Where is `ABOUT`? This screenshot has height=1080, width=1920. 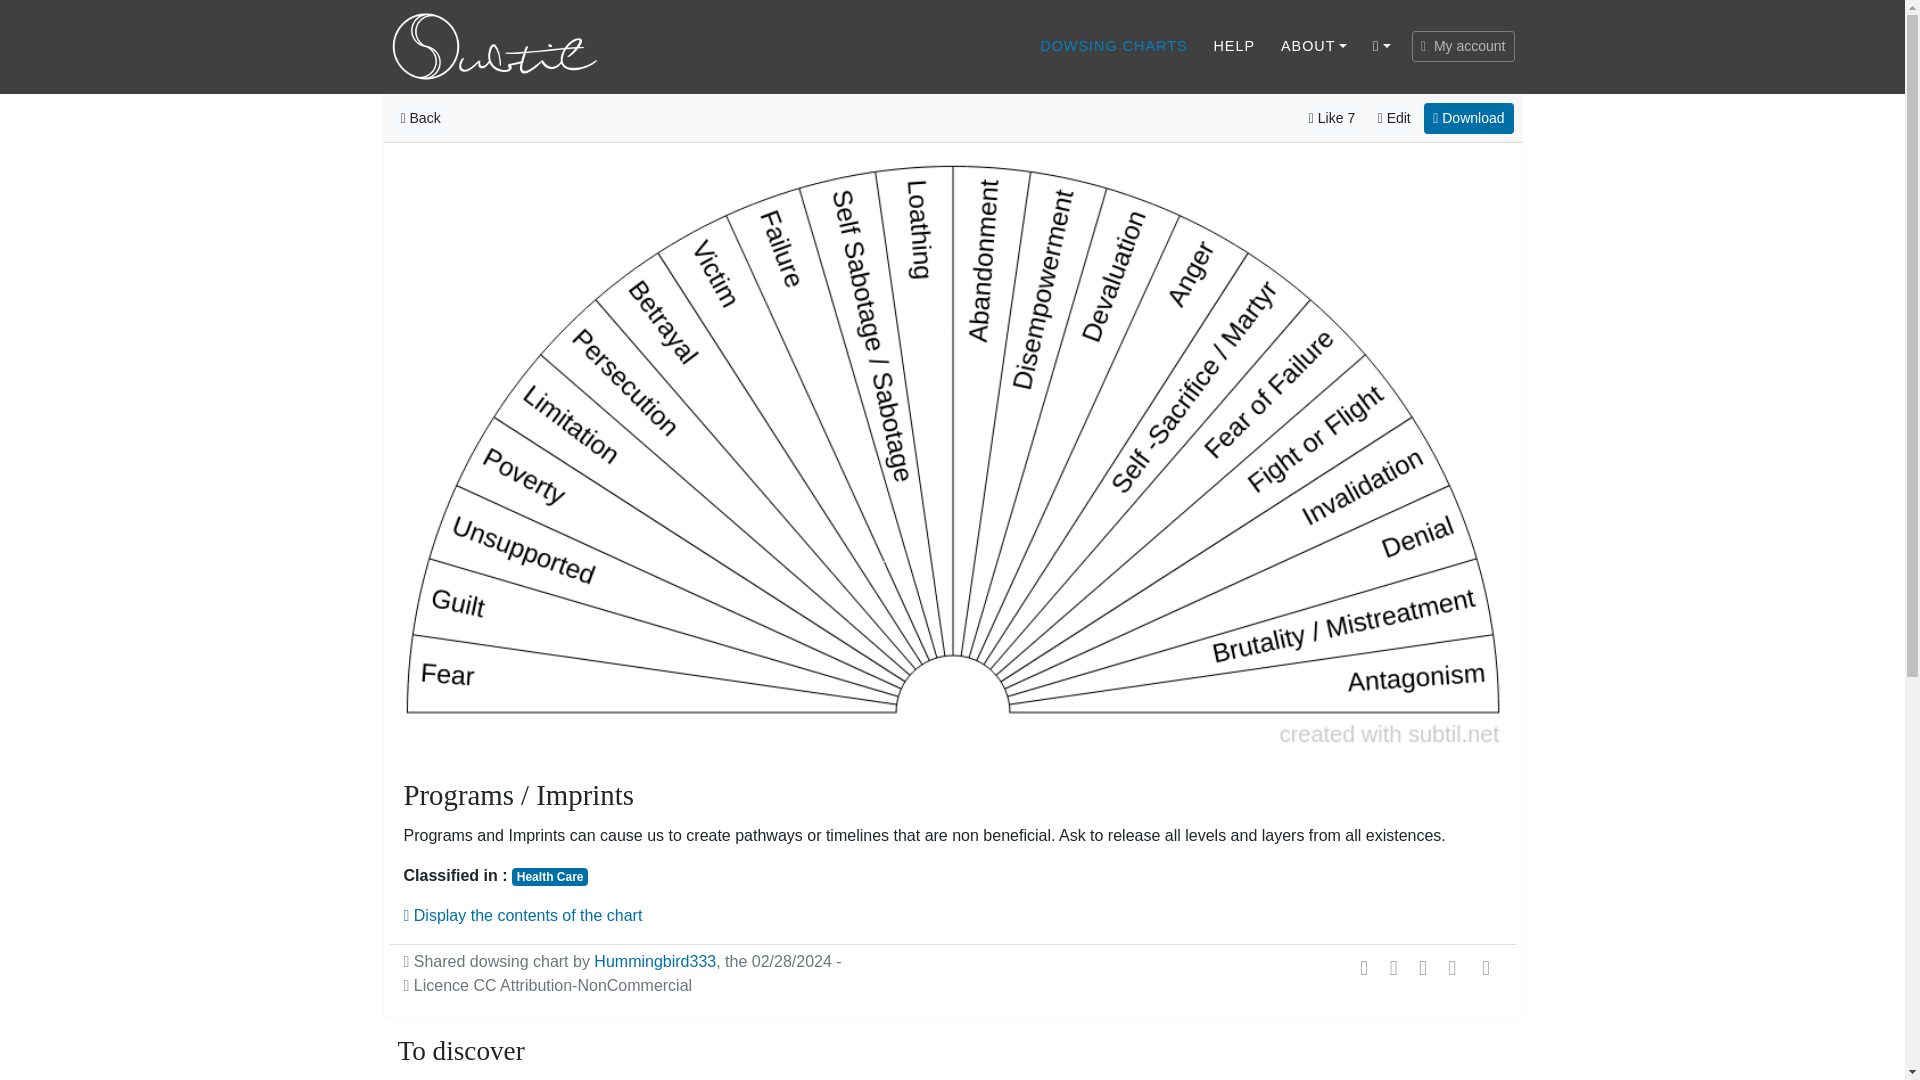
ABOUT is located at coordinates (1313, 46).